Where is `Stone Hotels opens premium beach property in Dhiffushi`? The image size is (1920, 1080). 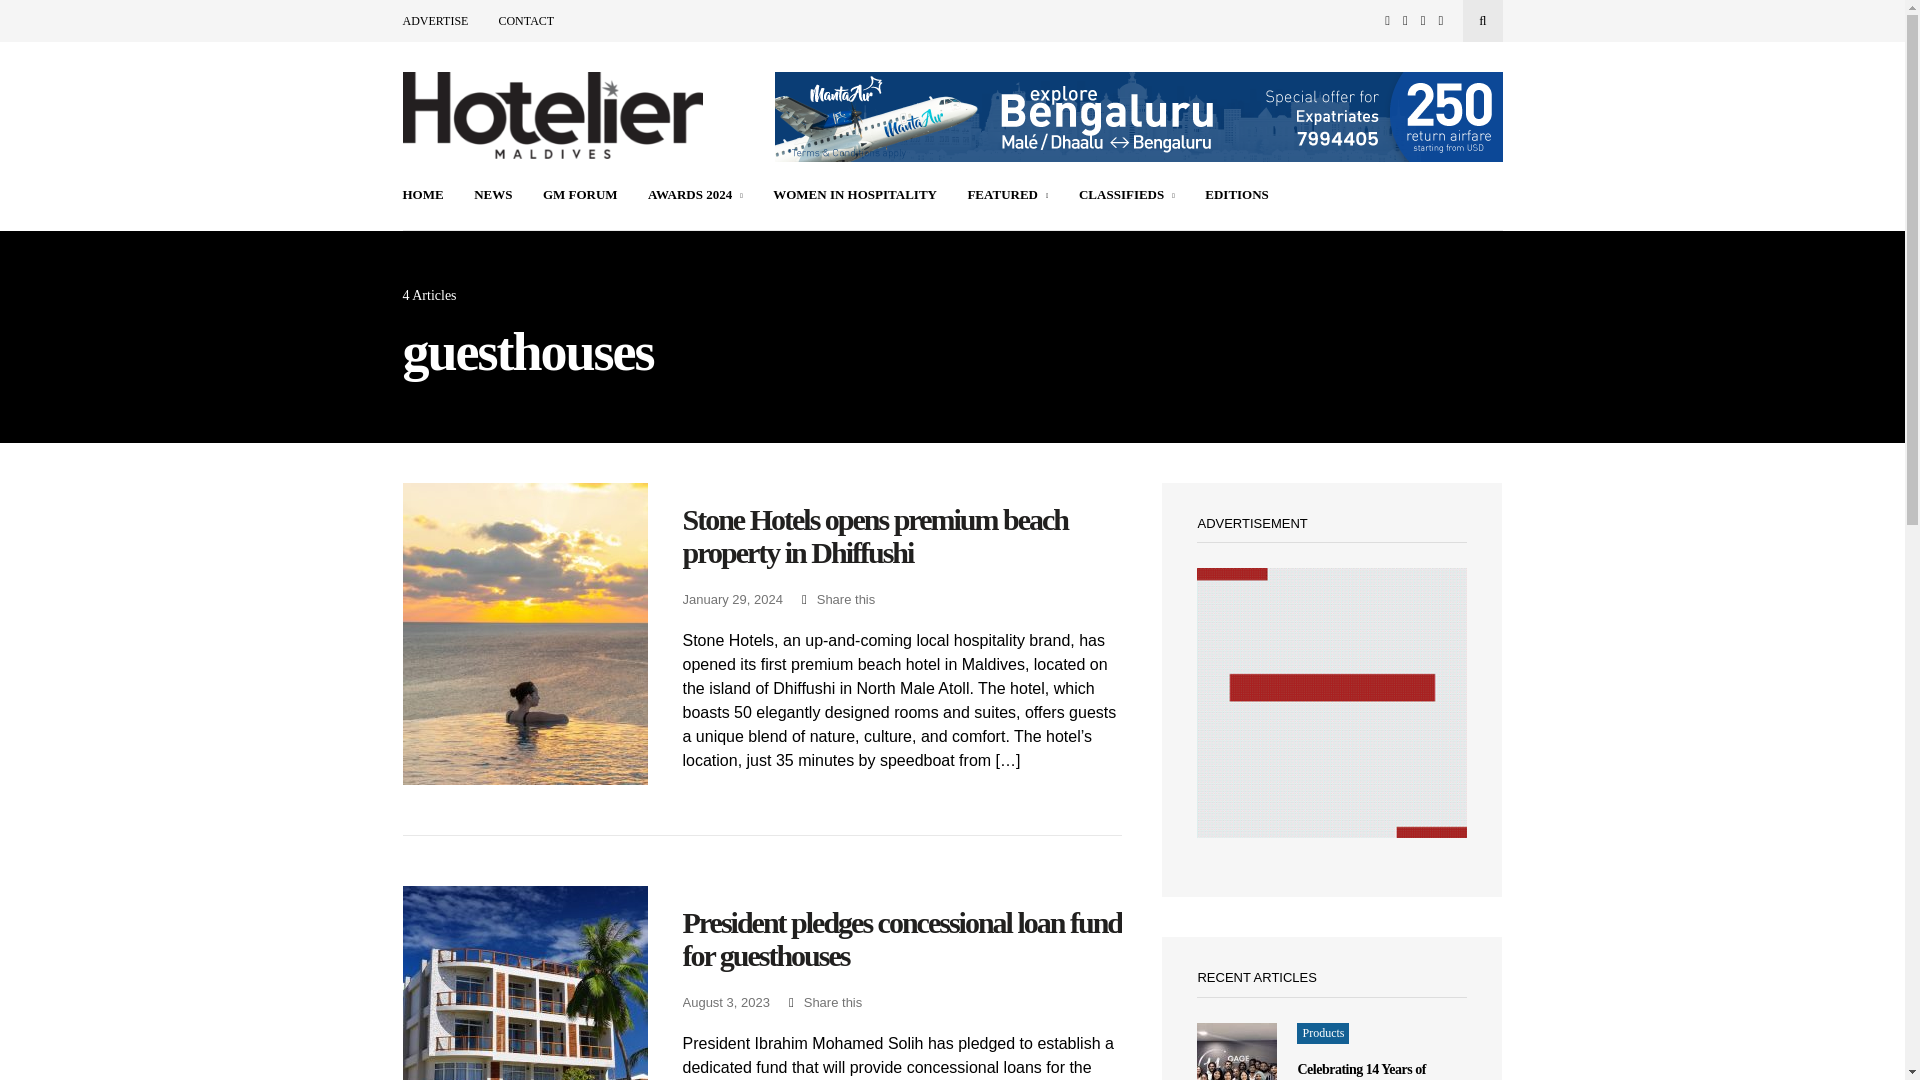 Stone Hotels opens premium beach property in Dhiffushi is located at coordinates (901, 536).